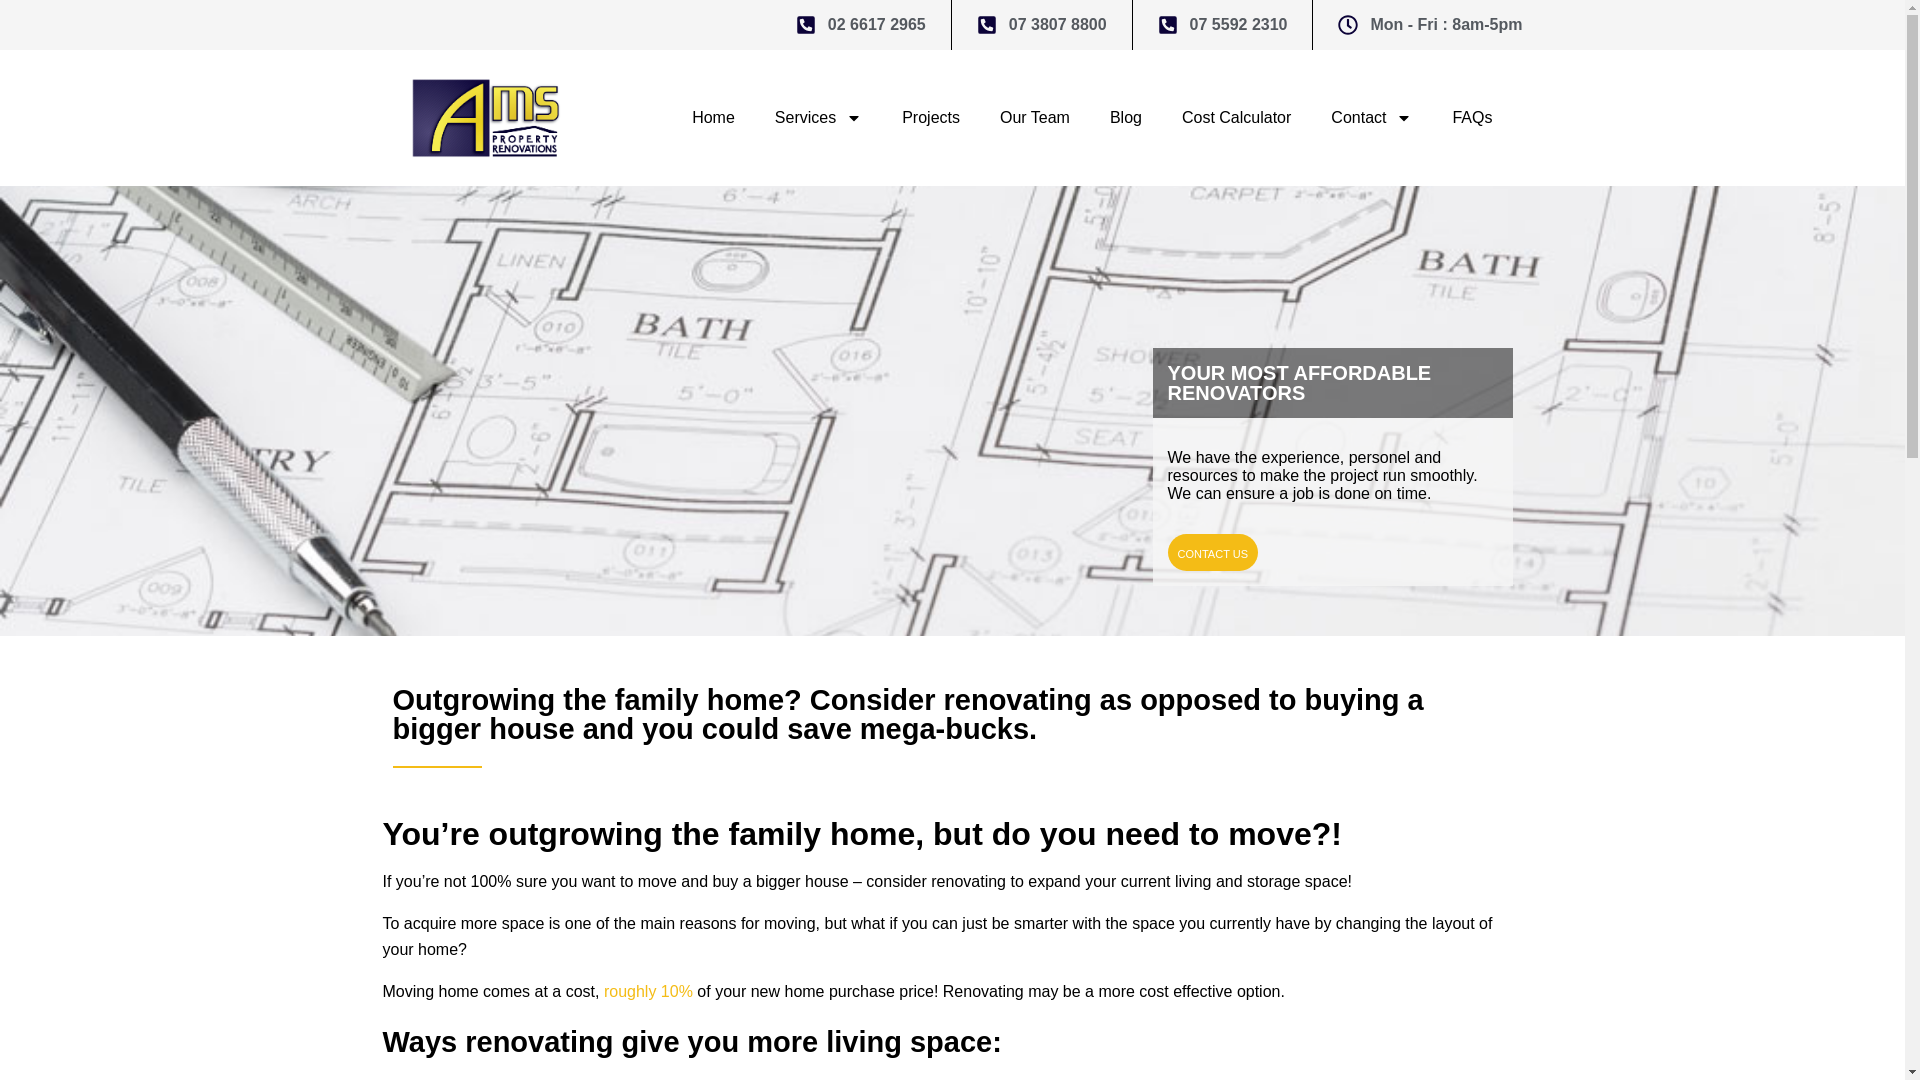 This screenshot has height=1080, width=1920. Describe the element at coordinates (1034, 118) in the screenshot. I see `Our Team` at that location.